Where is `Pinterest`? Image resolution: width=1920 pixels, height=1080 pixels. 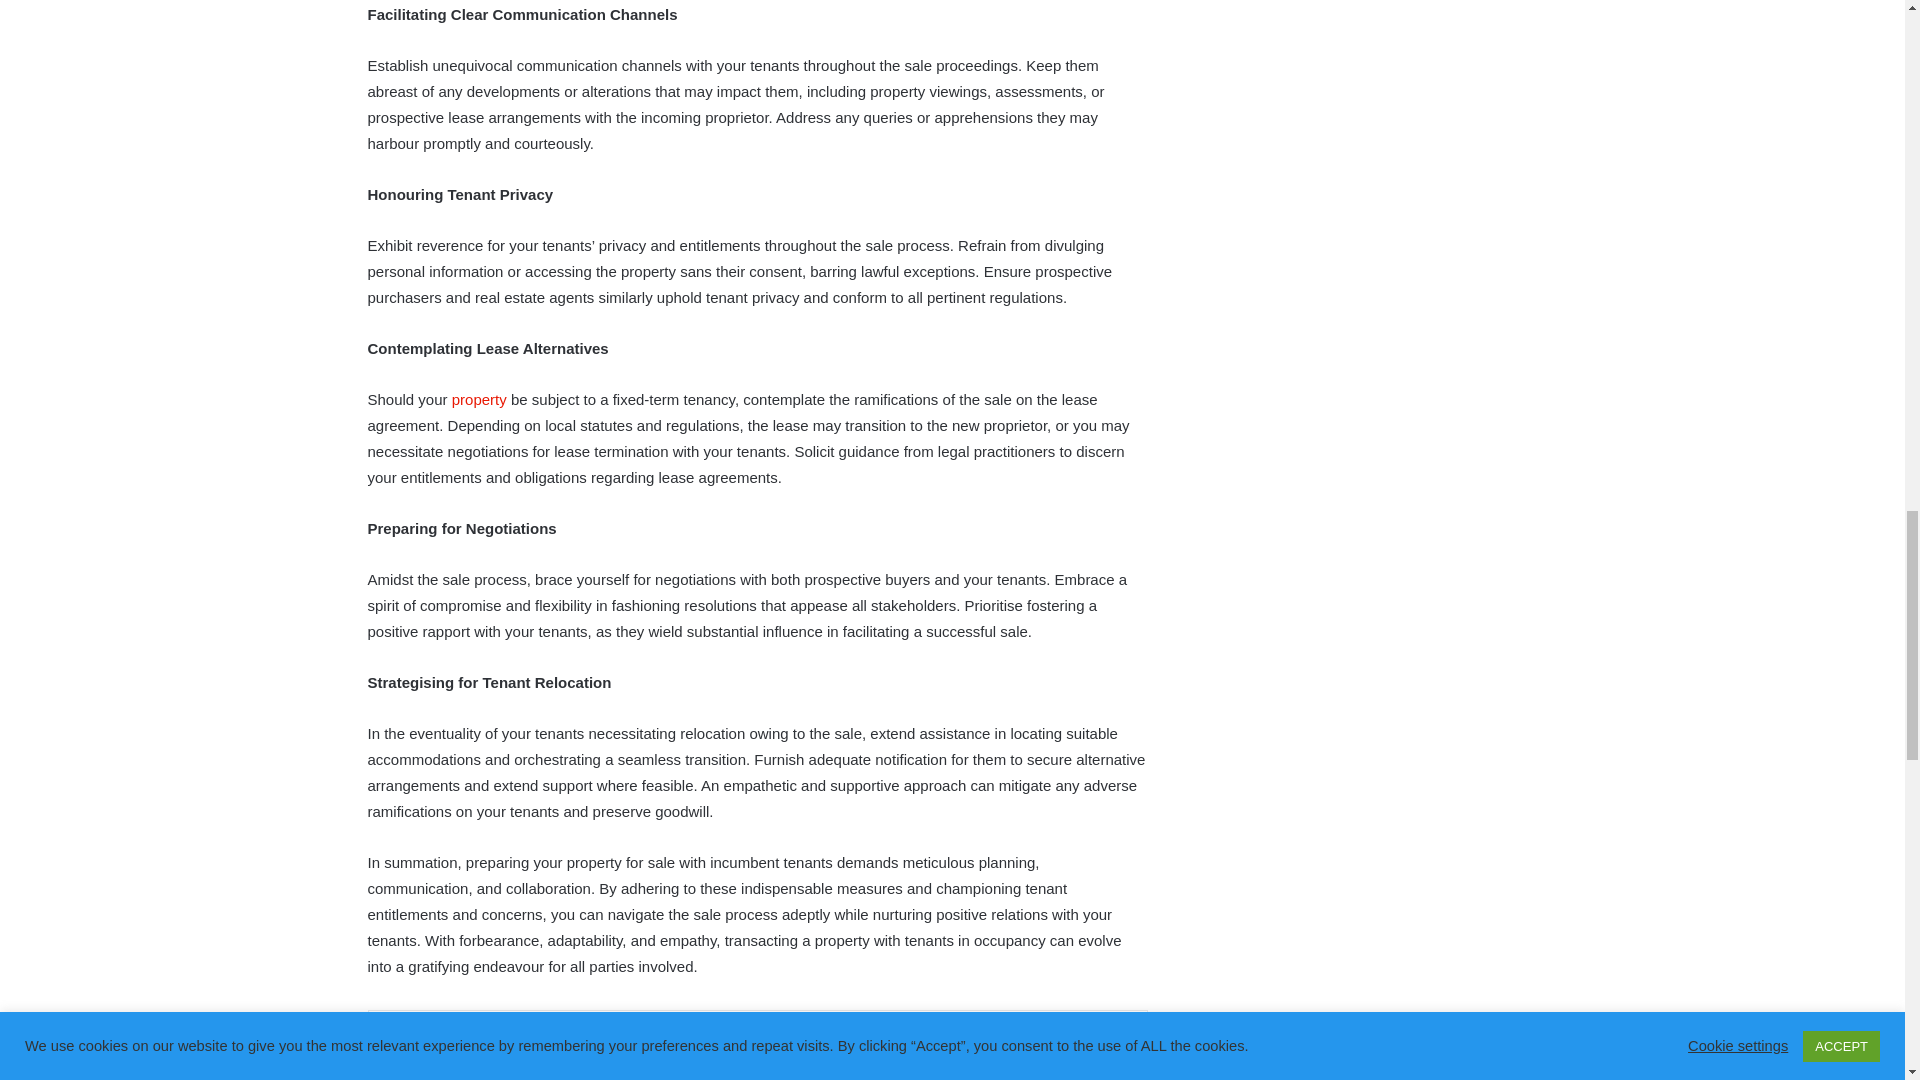 Pinterest is located at coordinates (756, 1043).